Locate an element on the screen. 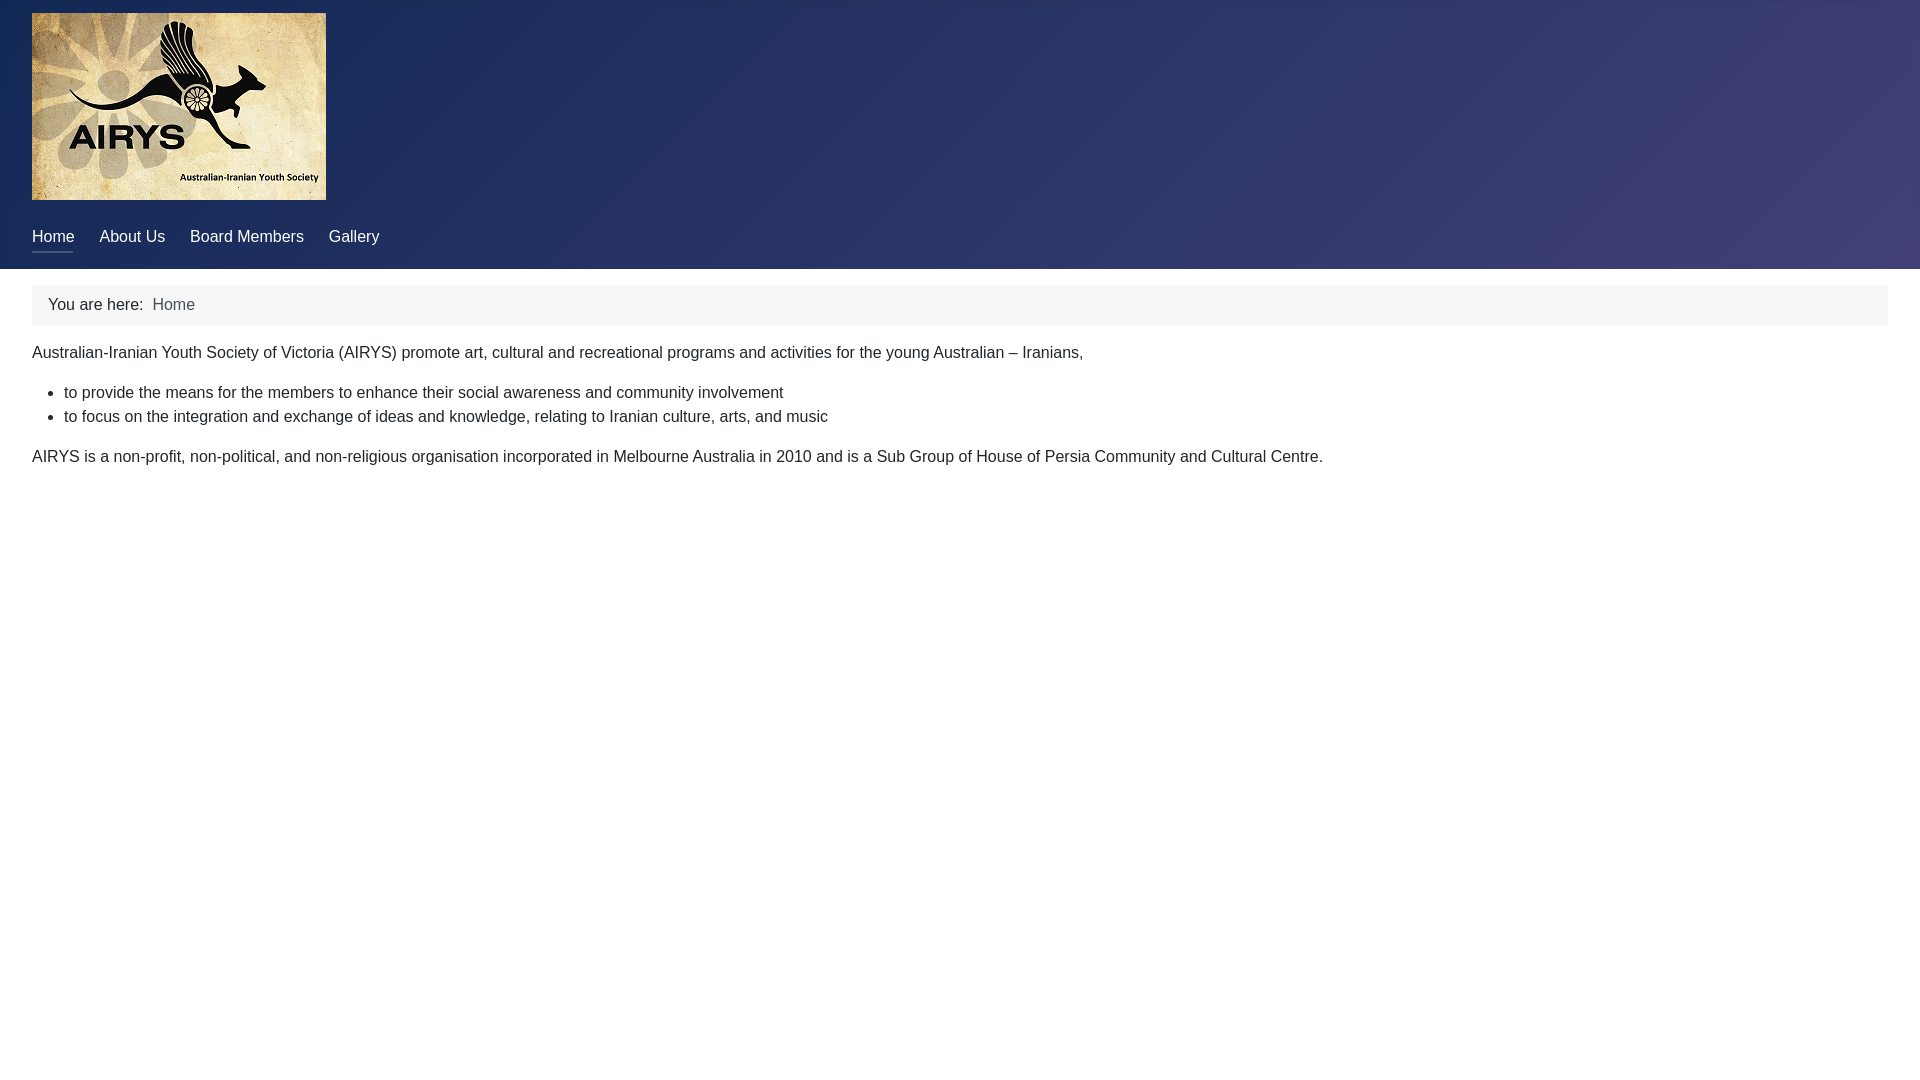 Image resolution: width=1920 pixels, height=1080 pixels. Gallery is located at coordinates (354, 236).